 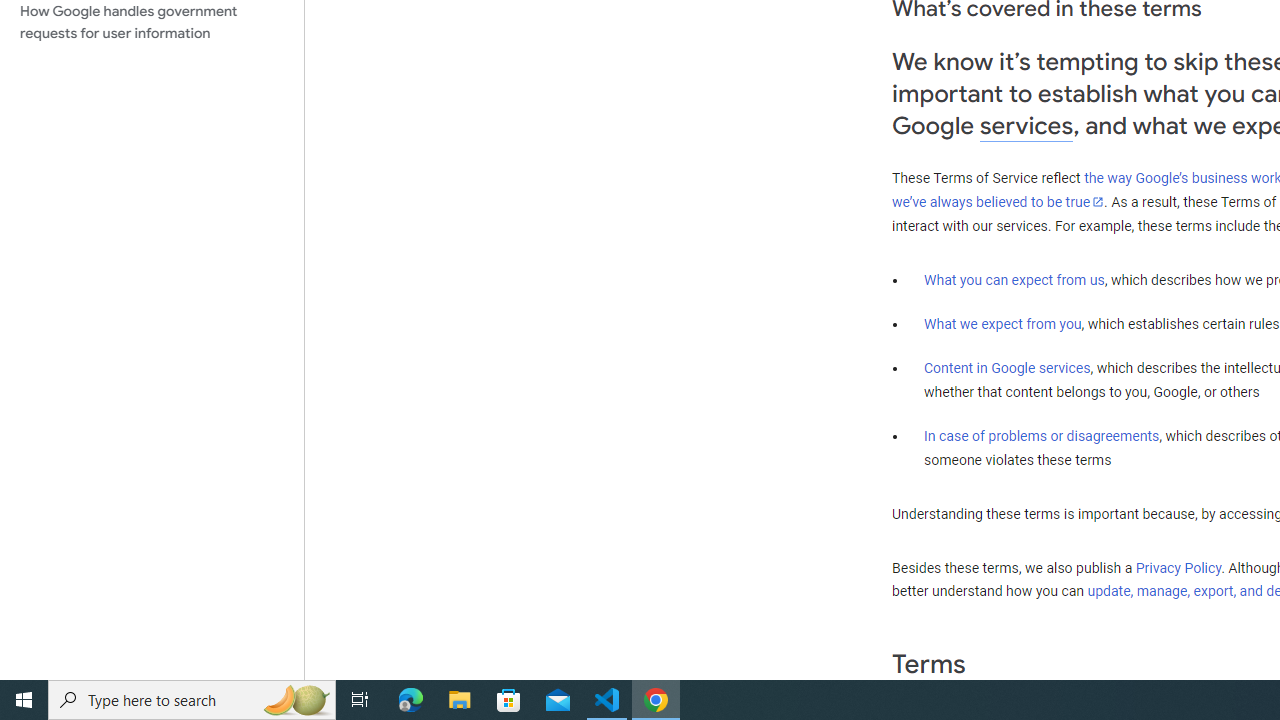 What do you see at coordinates (1178, 567) in the screenshot?
I see `Privacy Policy` at bounding box center [1178, 567].